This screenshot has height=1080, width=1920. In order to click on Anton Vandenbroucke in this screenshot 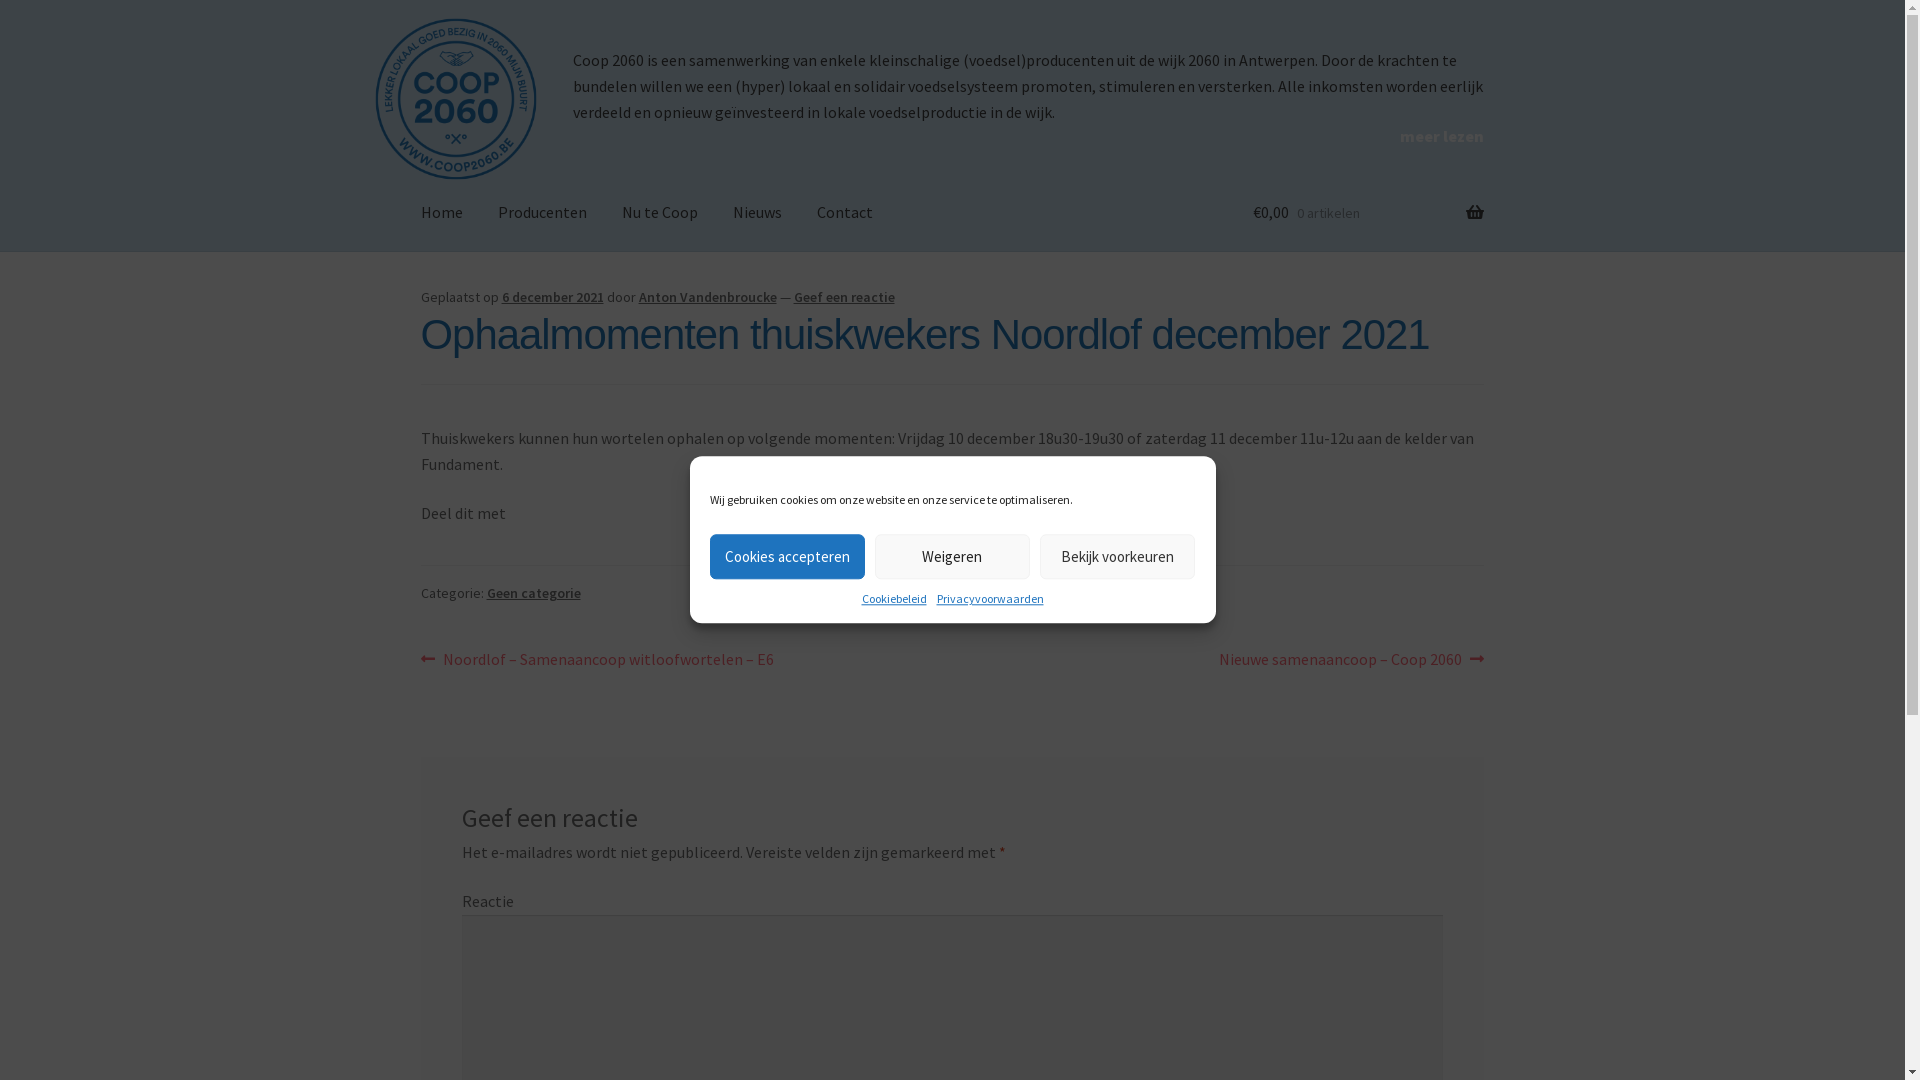, I will do `click(708, 297)`.